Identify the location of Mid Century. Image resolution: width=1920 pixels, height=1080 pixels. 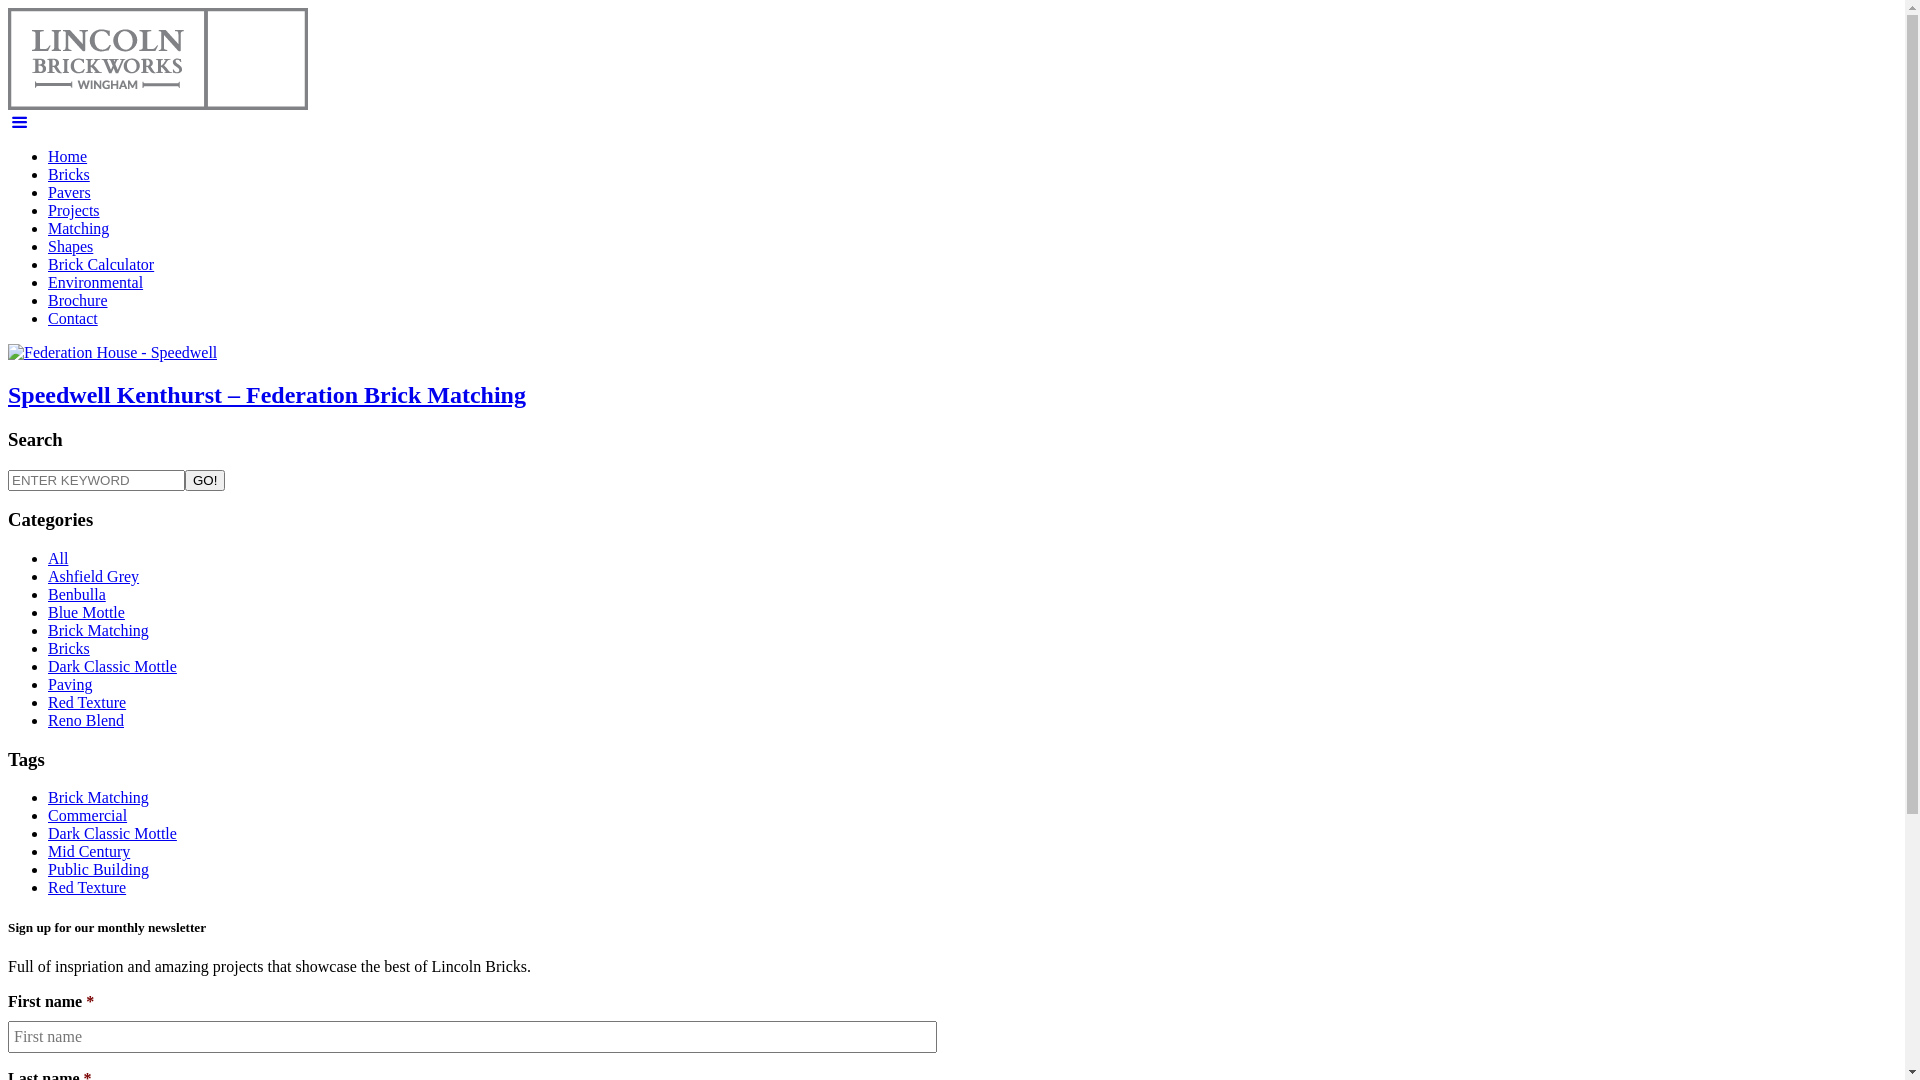
(89, 852).